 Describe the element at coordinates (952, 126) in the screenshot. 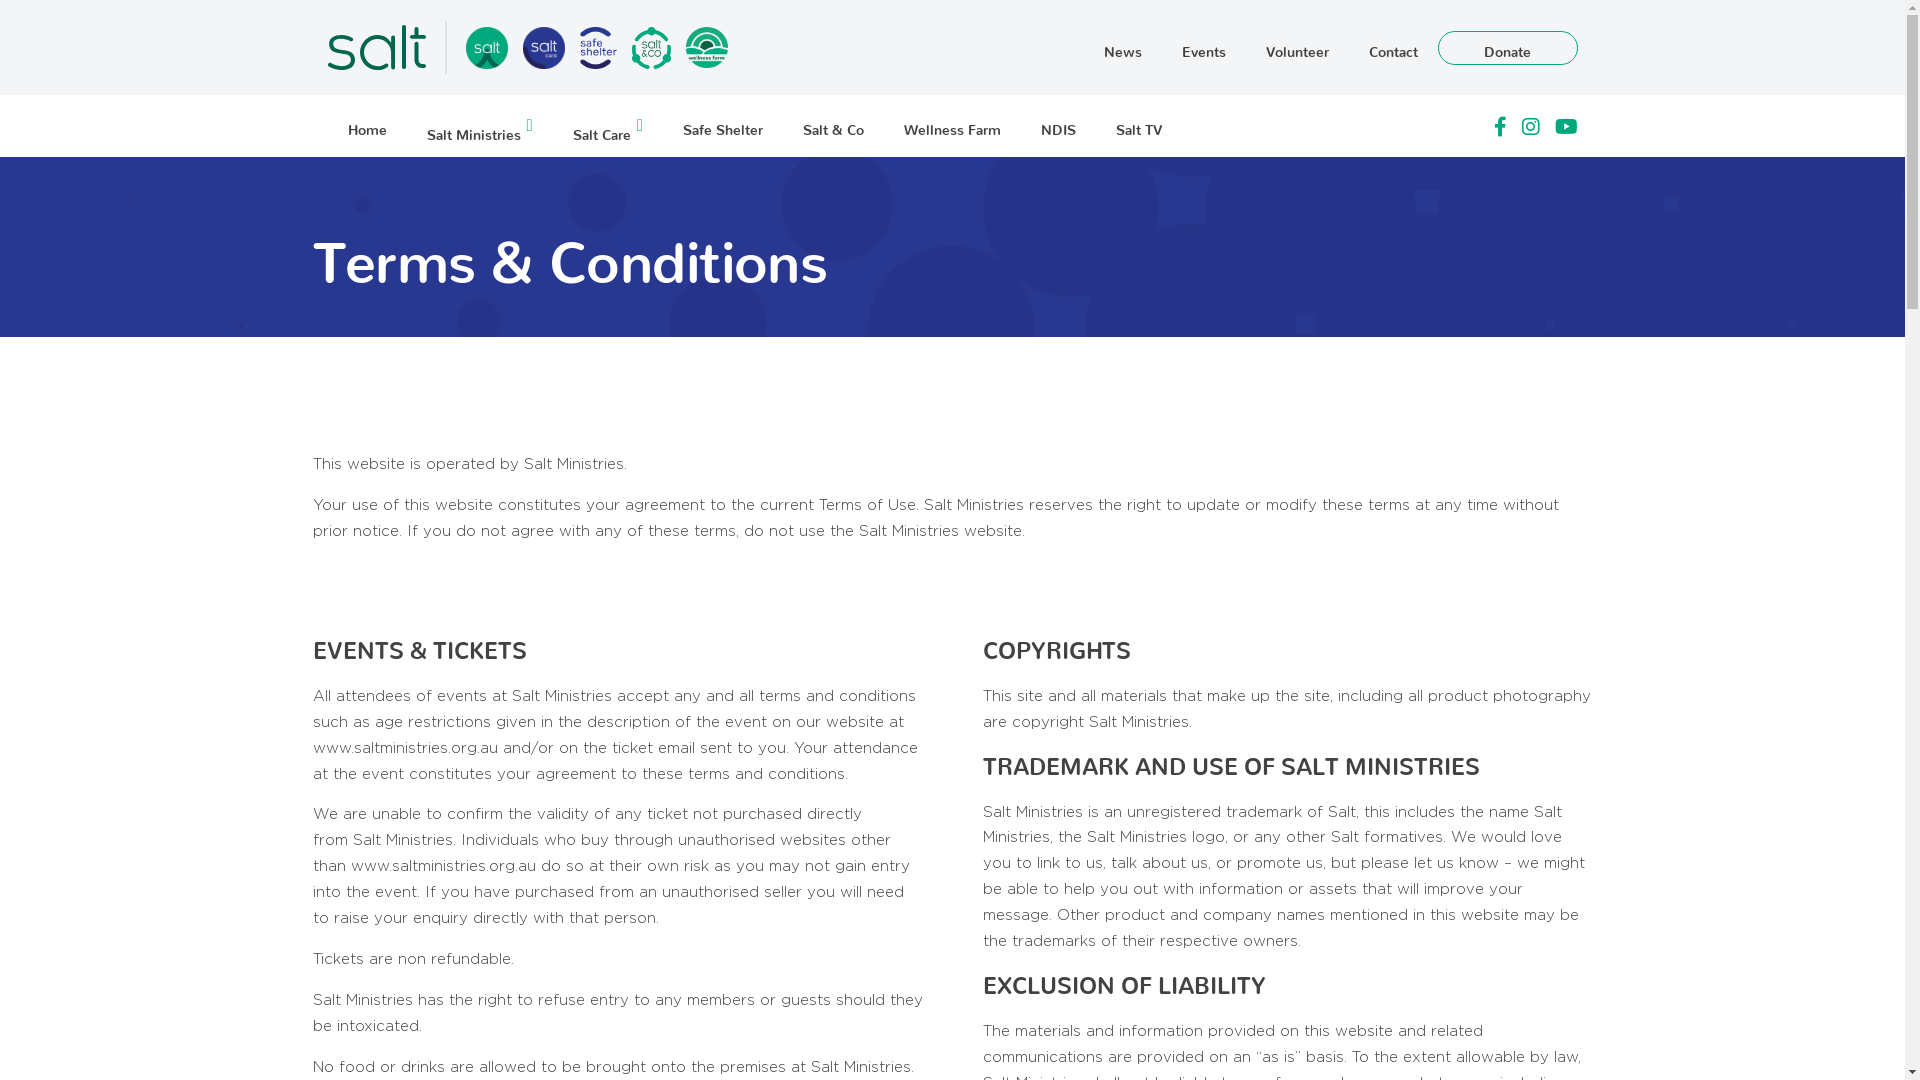

I see `Wellness Farm` at that location.